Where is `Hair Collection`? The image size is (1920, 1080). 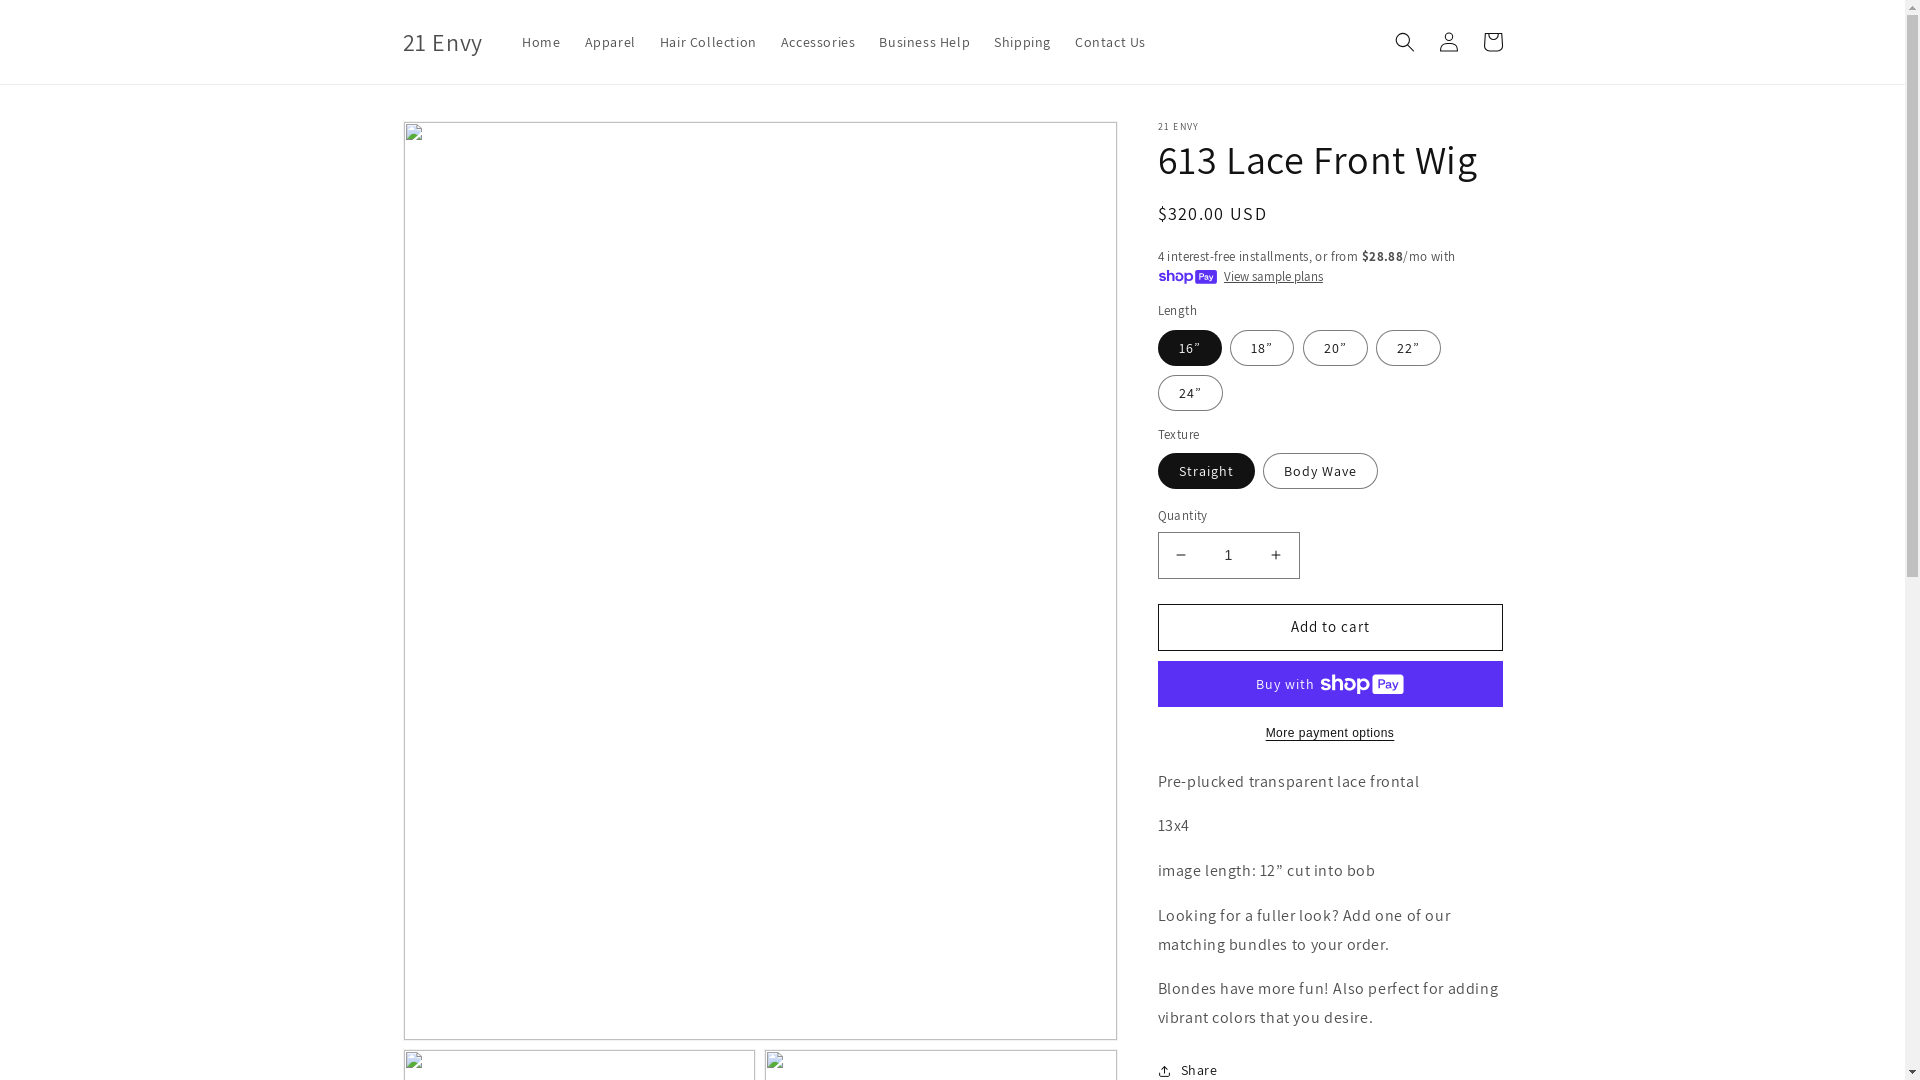
Hair Collection is located at coordinates (708, 42).